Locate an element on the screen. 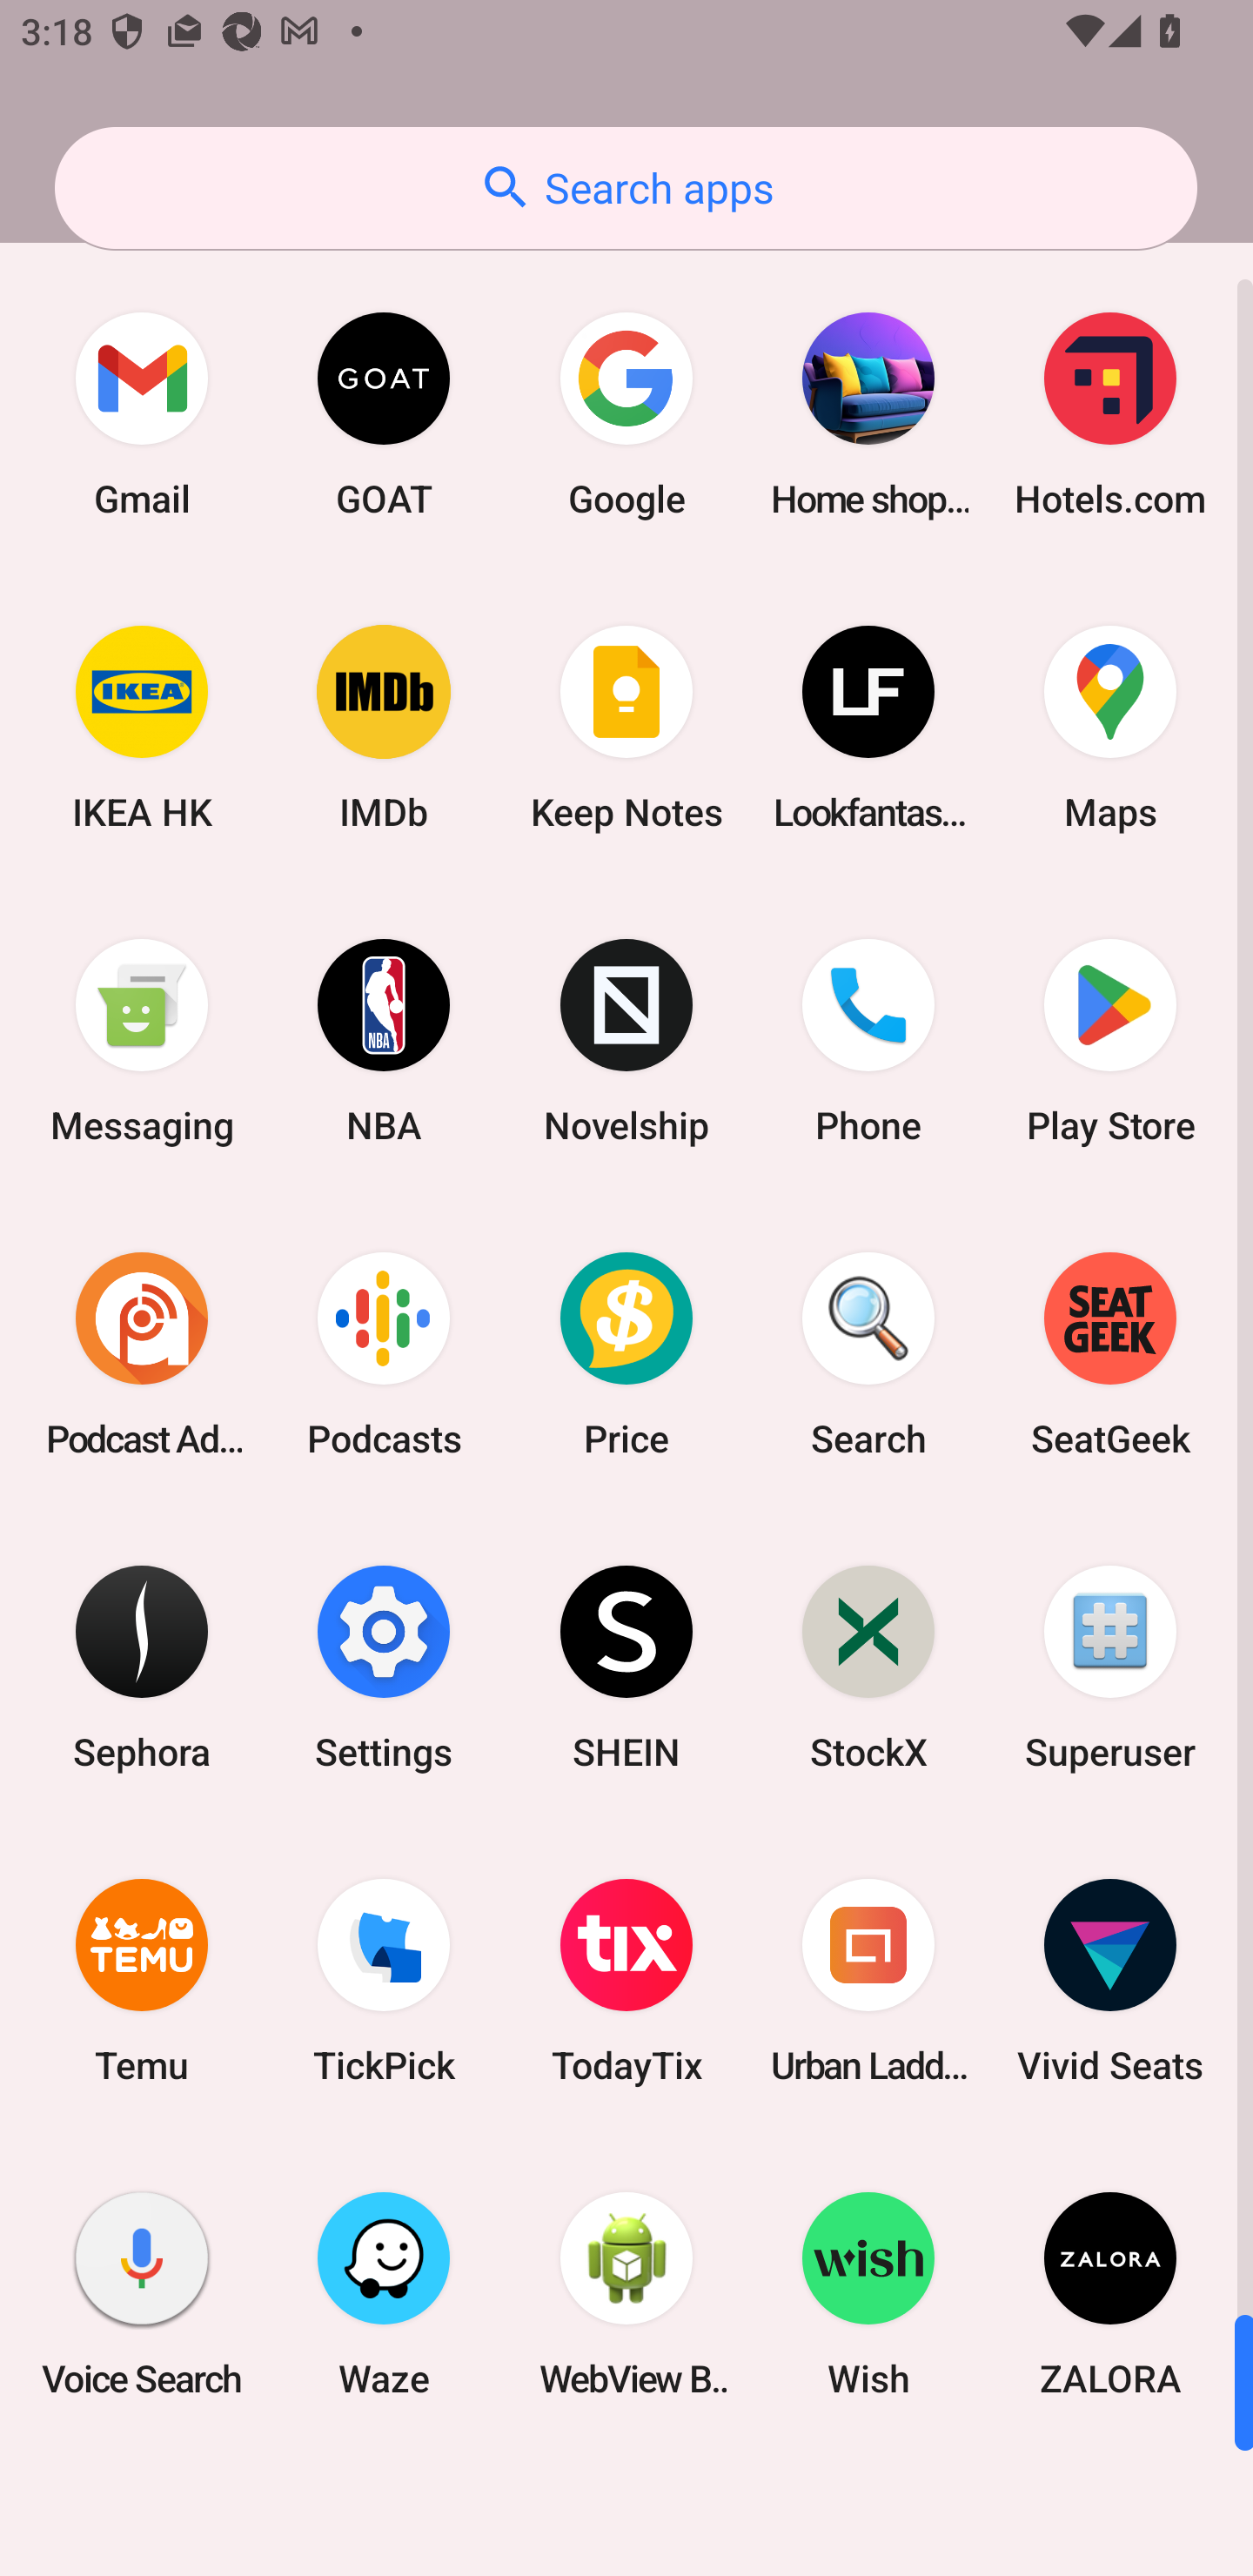 Image resolution: width=1253 pixels, height=2576 pixels. TickPick is located at coordinates (384, 1981).